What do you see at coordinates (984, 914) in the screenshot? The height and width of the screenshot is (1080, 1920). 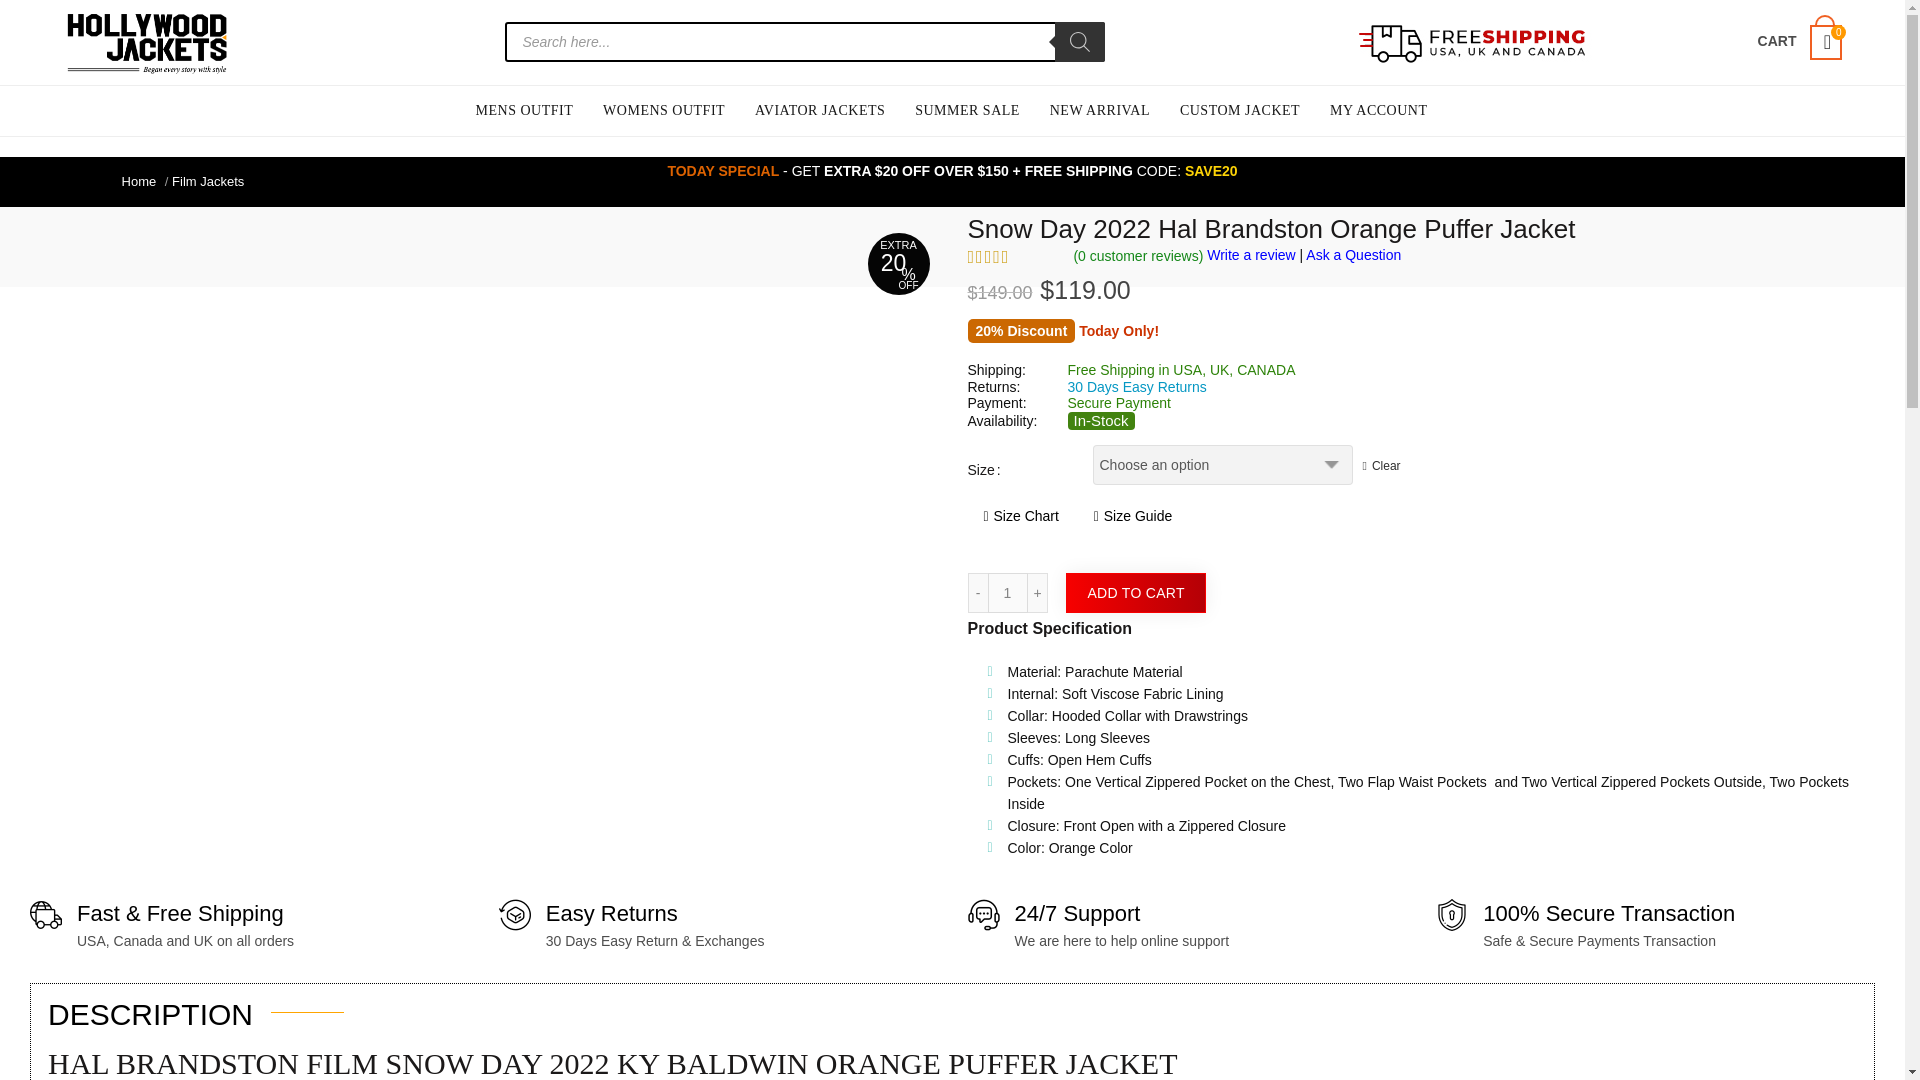 I see `customer-support` at bounding box center [984, 914].